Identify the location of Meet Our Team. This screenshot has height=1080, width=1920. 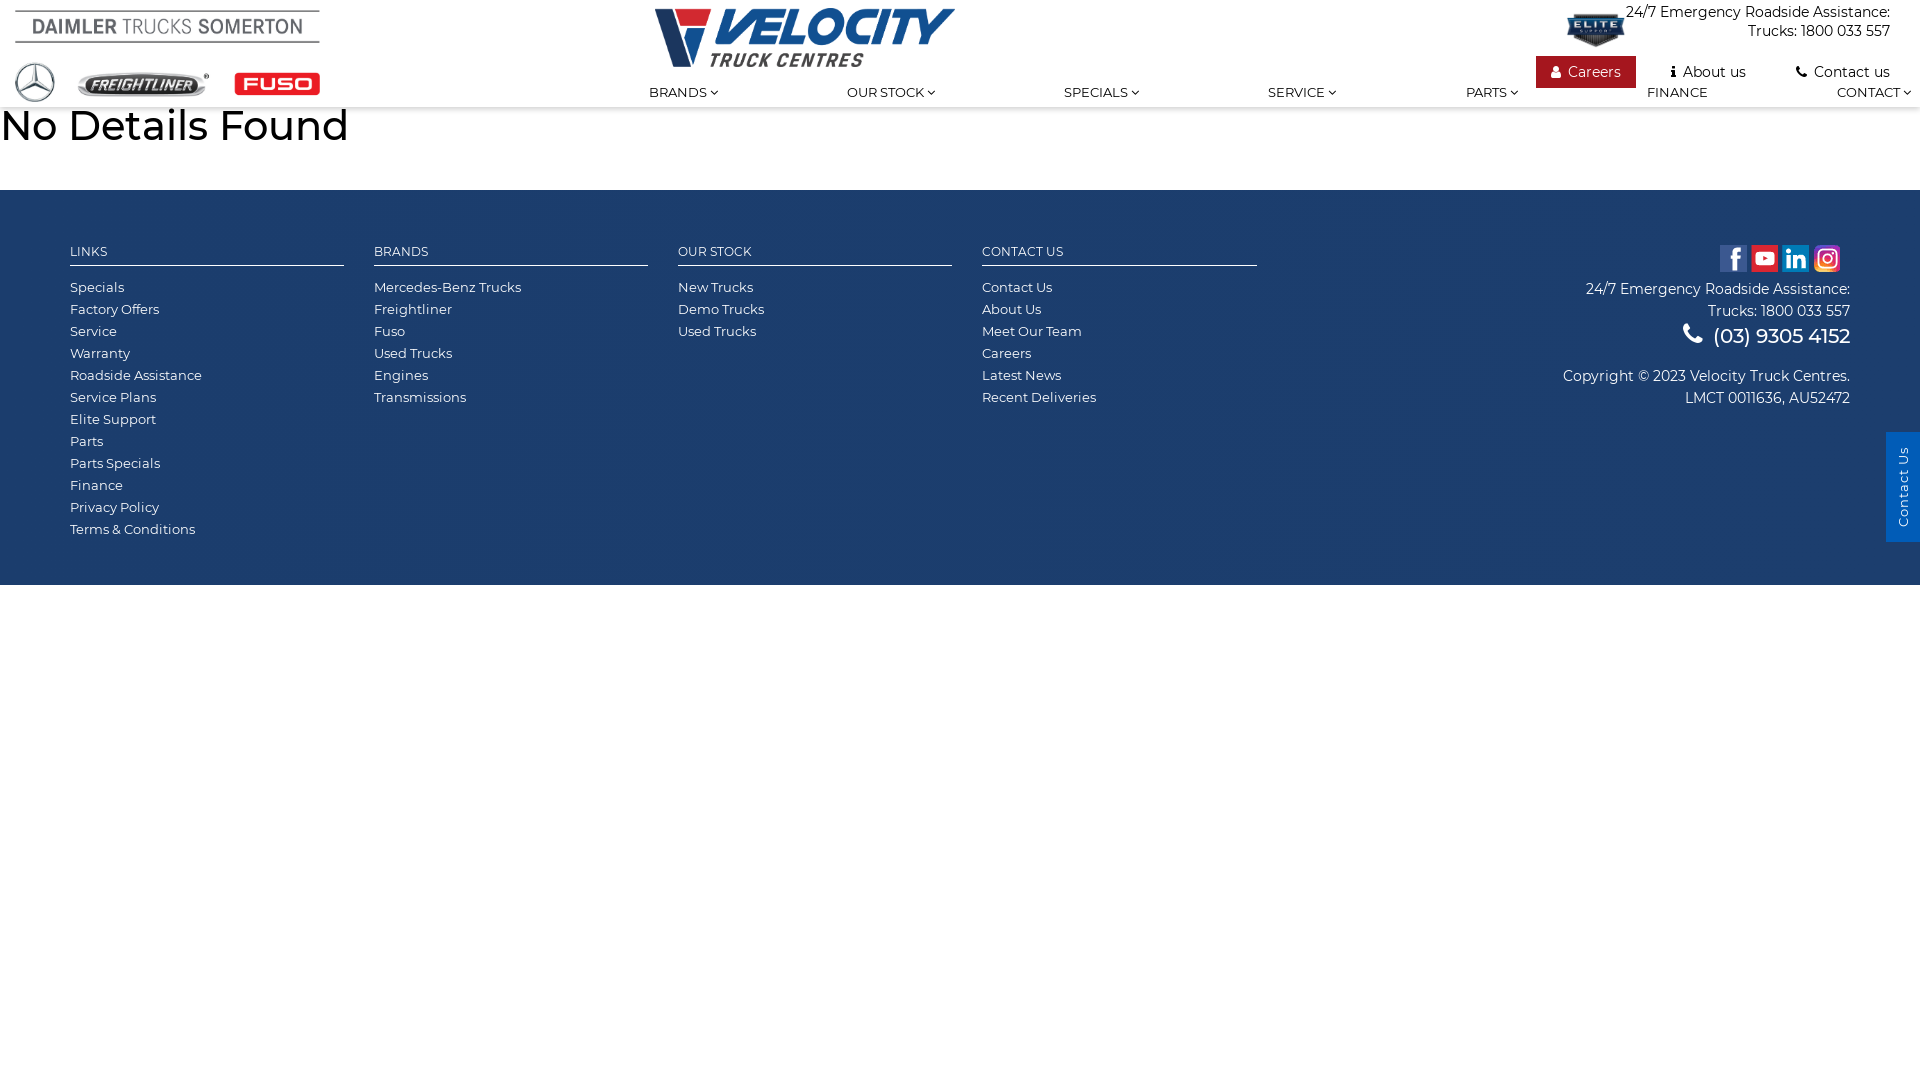
(1032, 335).